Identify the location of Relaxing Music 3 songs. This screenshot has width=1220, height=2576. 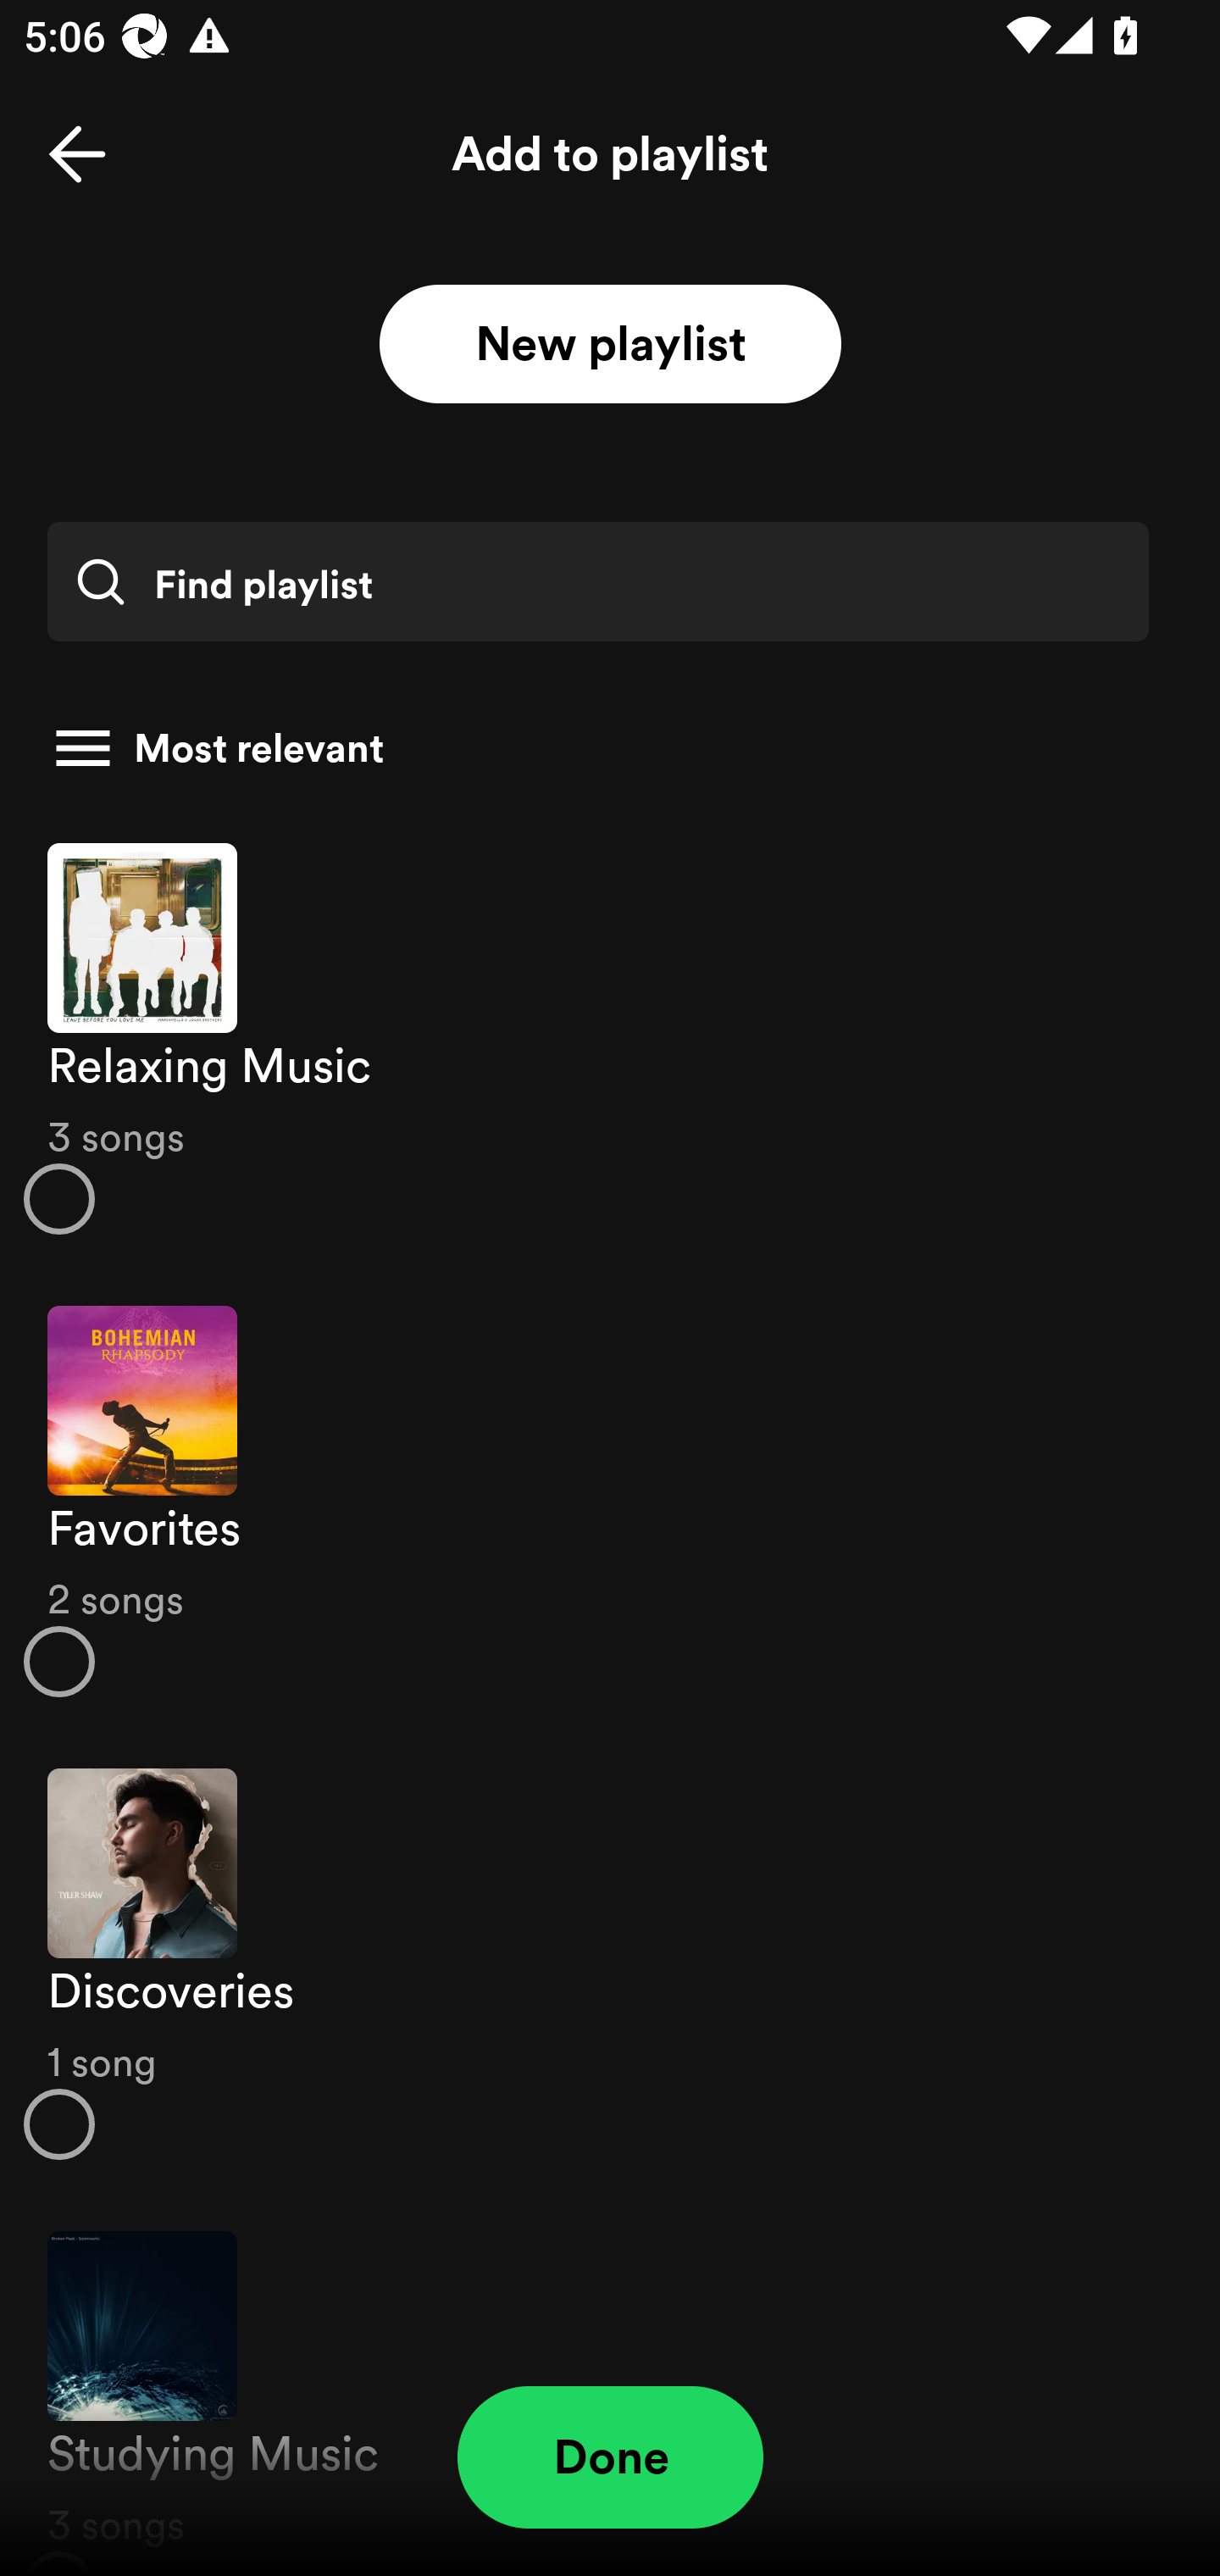
(610, 1037).